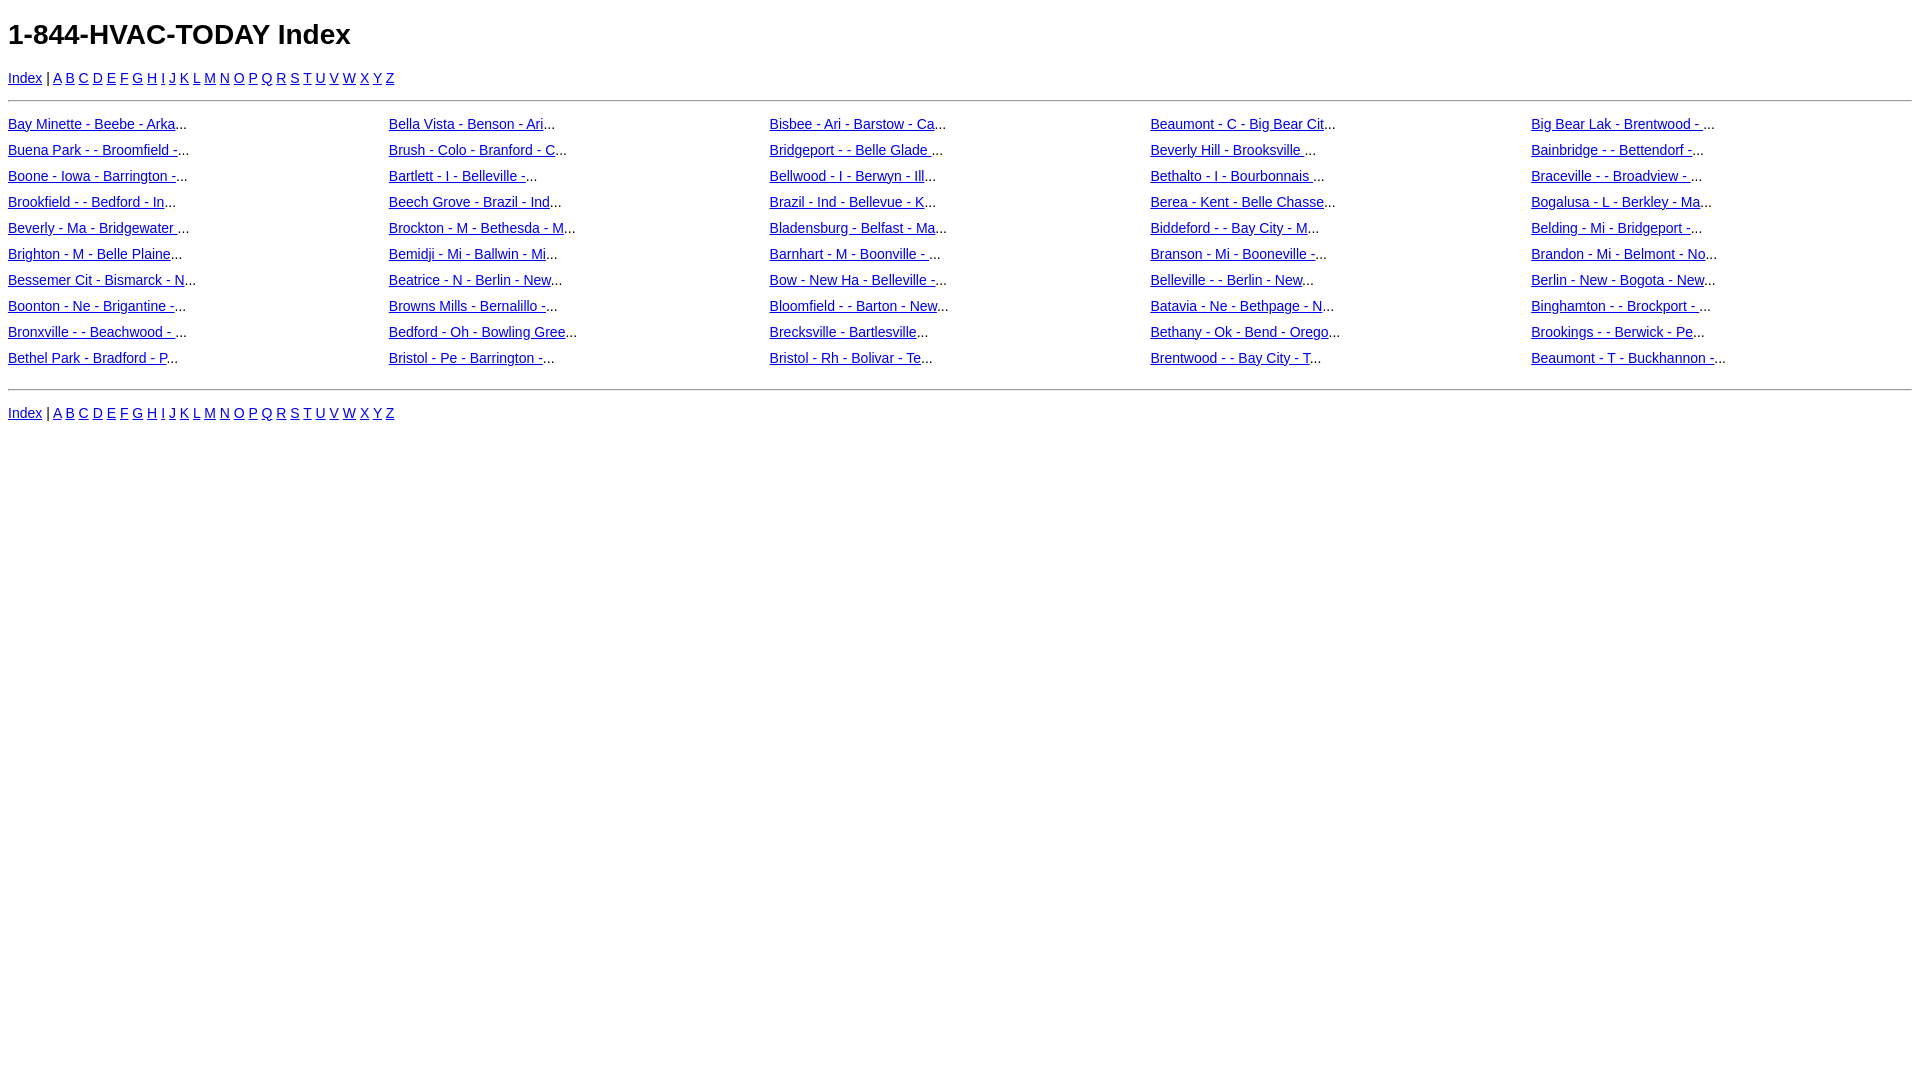 This screenshot has width=1920, height=1080. What do you see at coordinates (210, 412) in the screenshot?
I see `M` at bounding box center [210, 412].